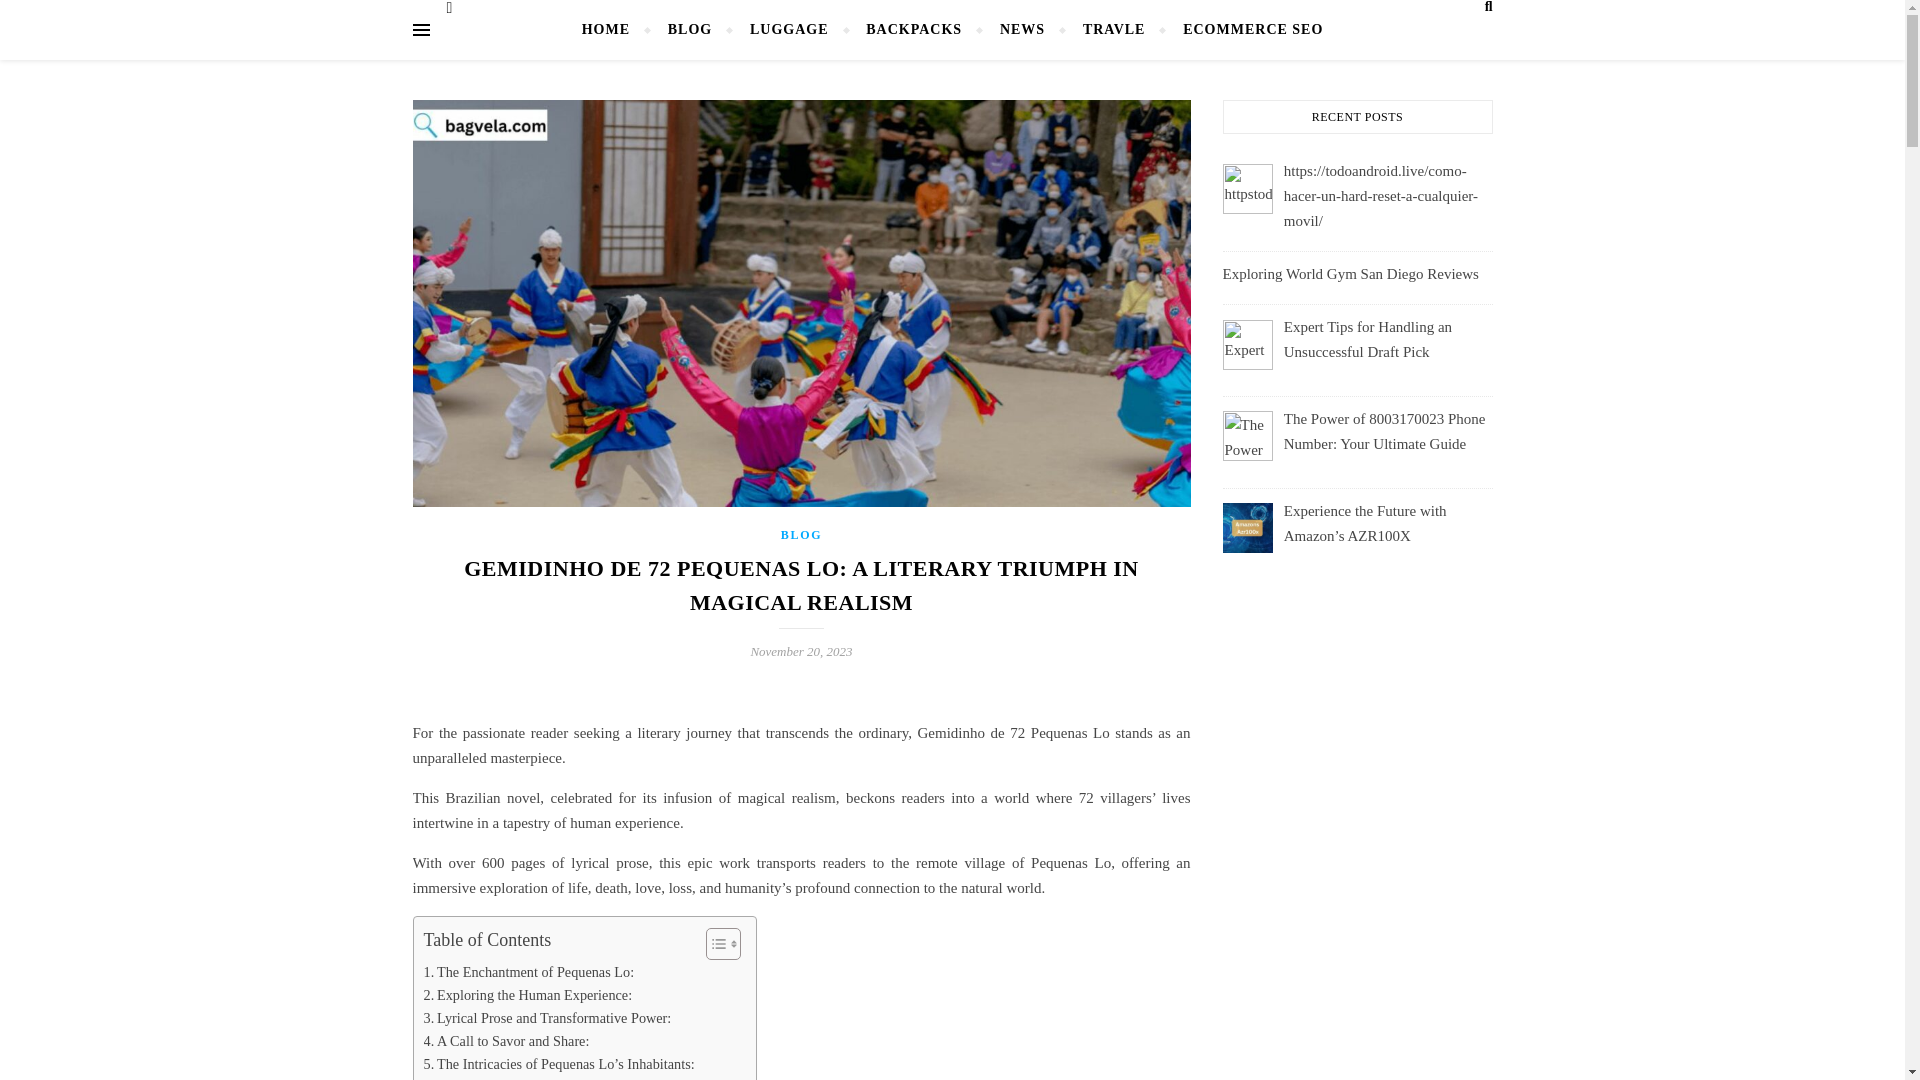 Image resolution: width=1920 pixels, height=1080 pixels. Describe the element at coordinates (690, 30) in the screenshot. I see `BLOG` at that location.